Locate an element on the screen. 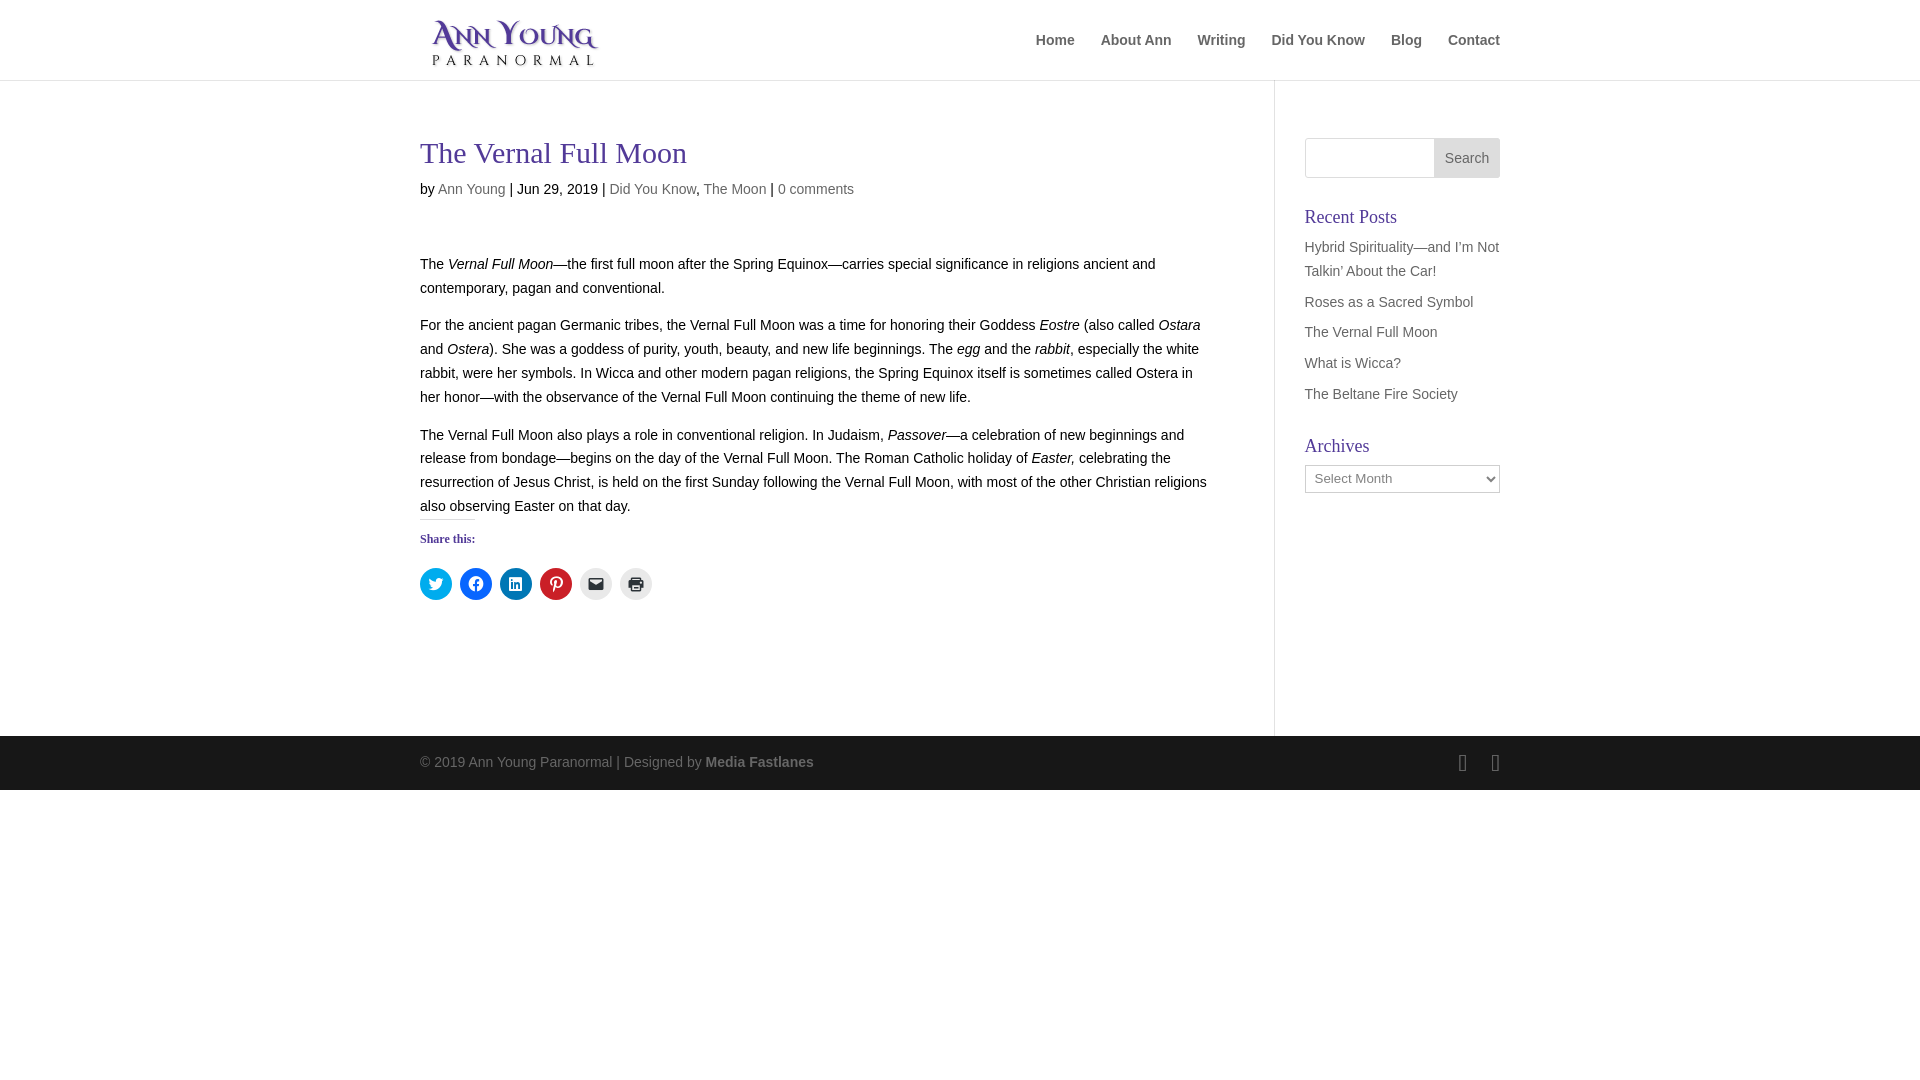 The width and height of the screenshot is (1920, 1080). Ann Young is located at coordinates (472, 188).